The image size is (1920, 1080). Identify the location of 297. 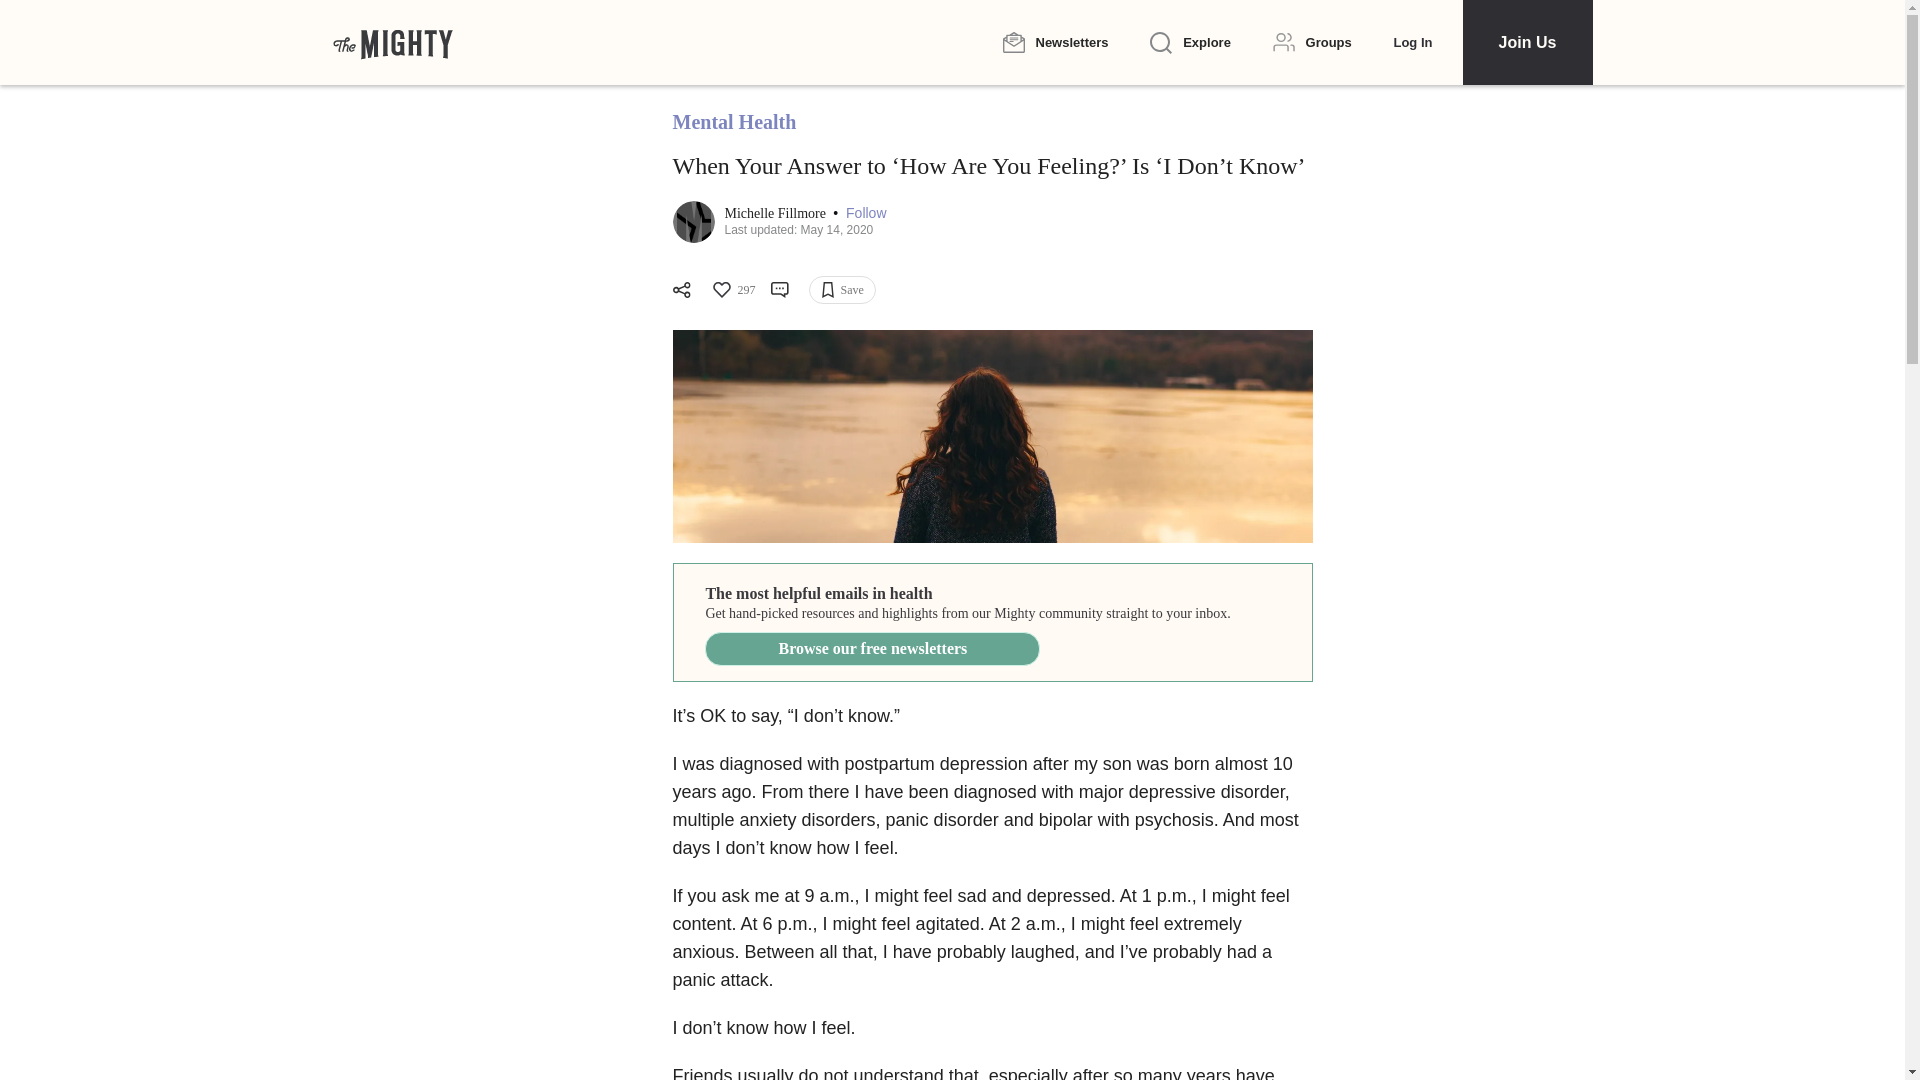
(732, 290).